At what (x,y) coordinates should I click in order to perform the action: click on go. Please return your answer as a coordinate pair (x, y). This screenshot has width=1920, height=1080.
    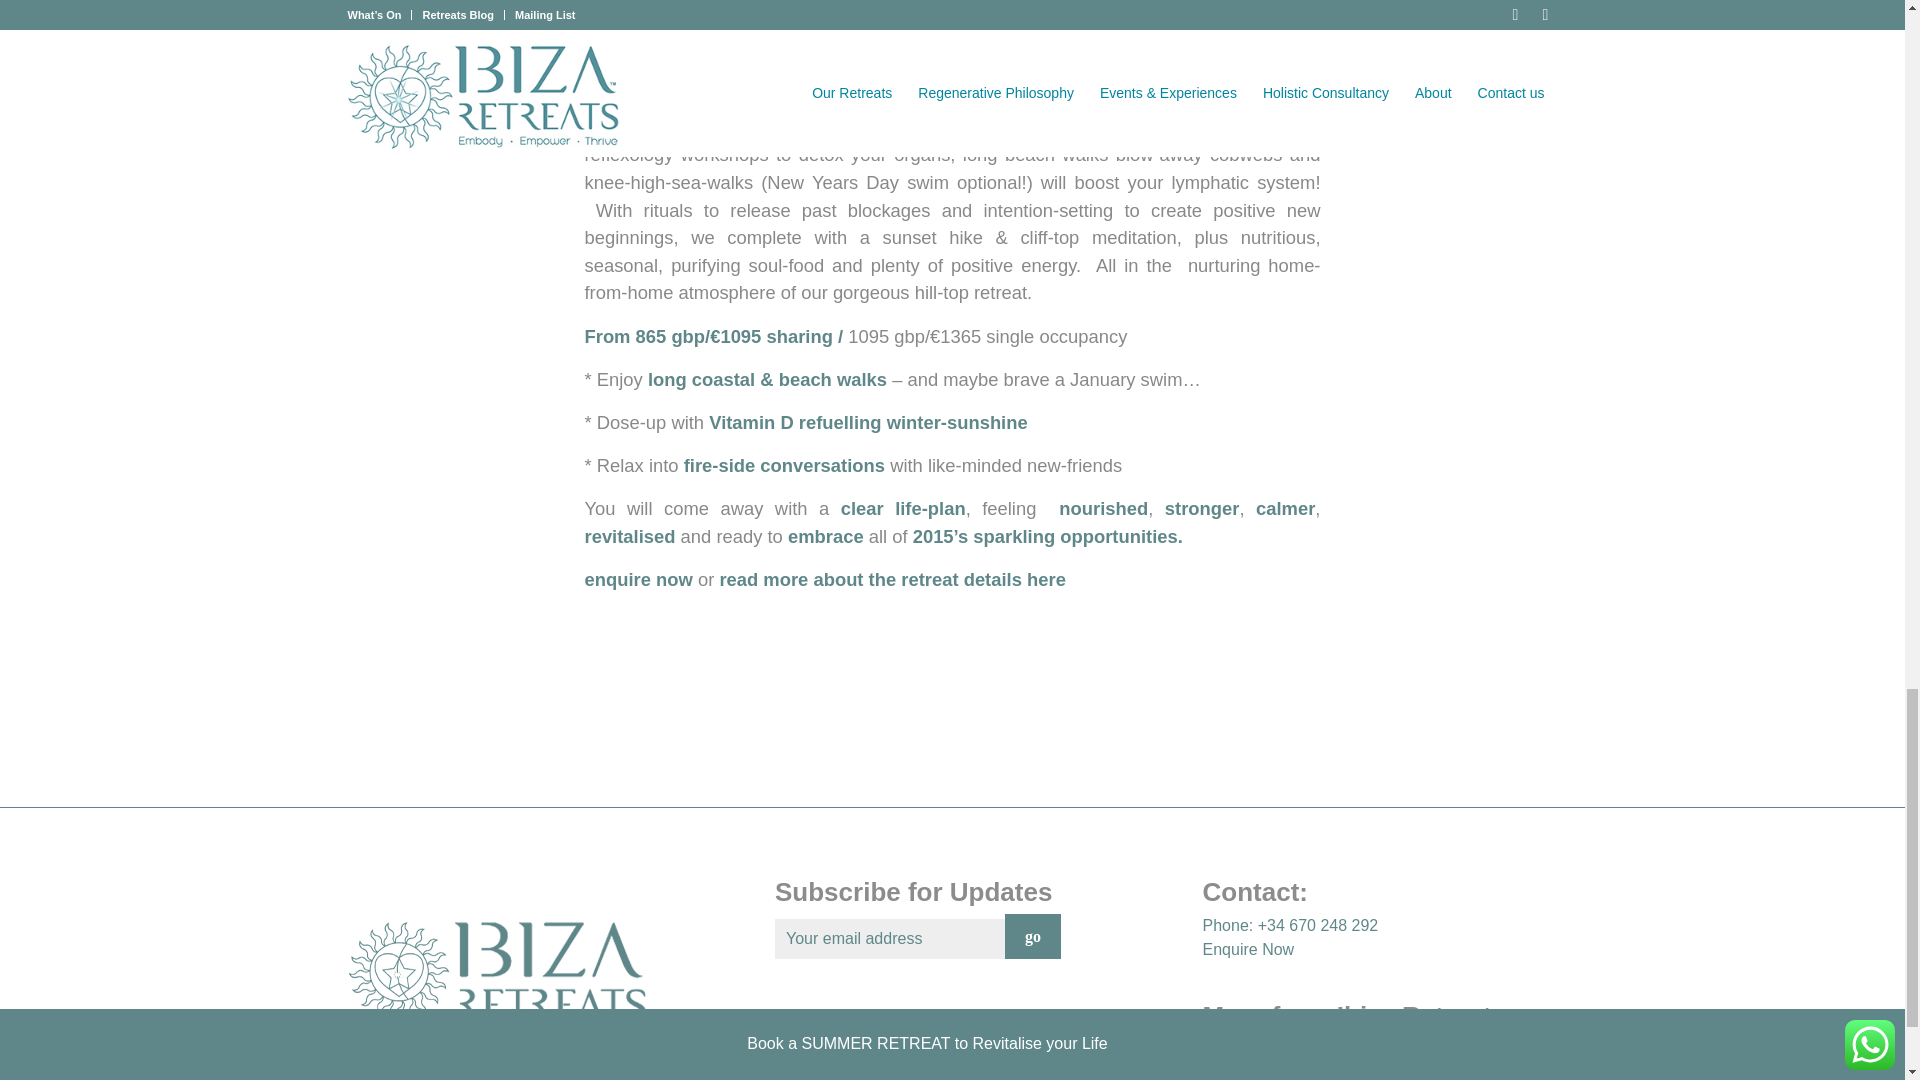
    Looking at the image, I should click on (1032, 936).